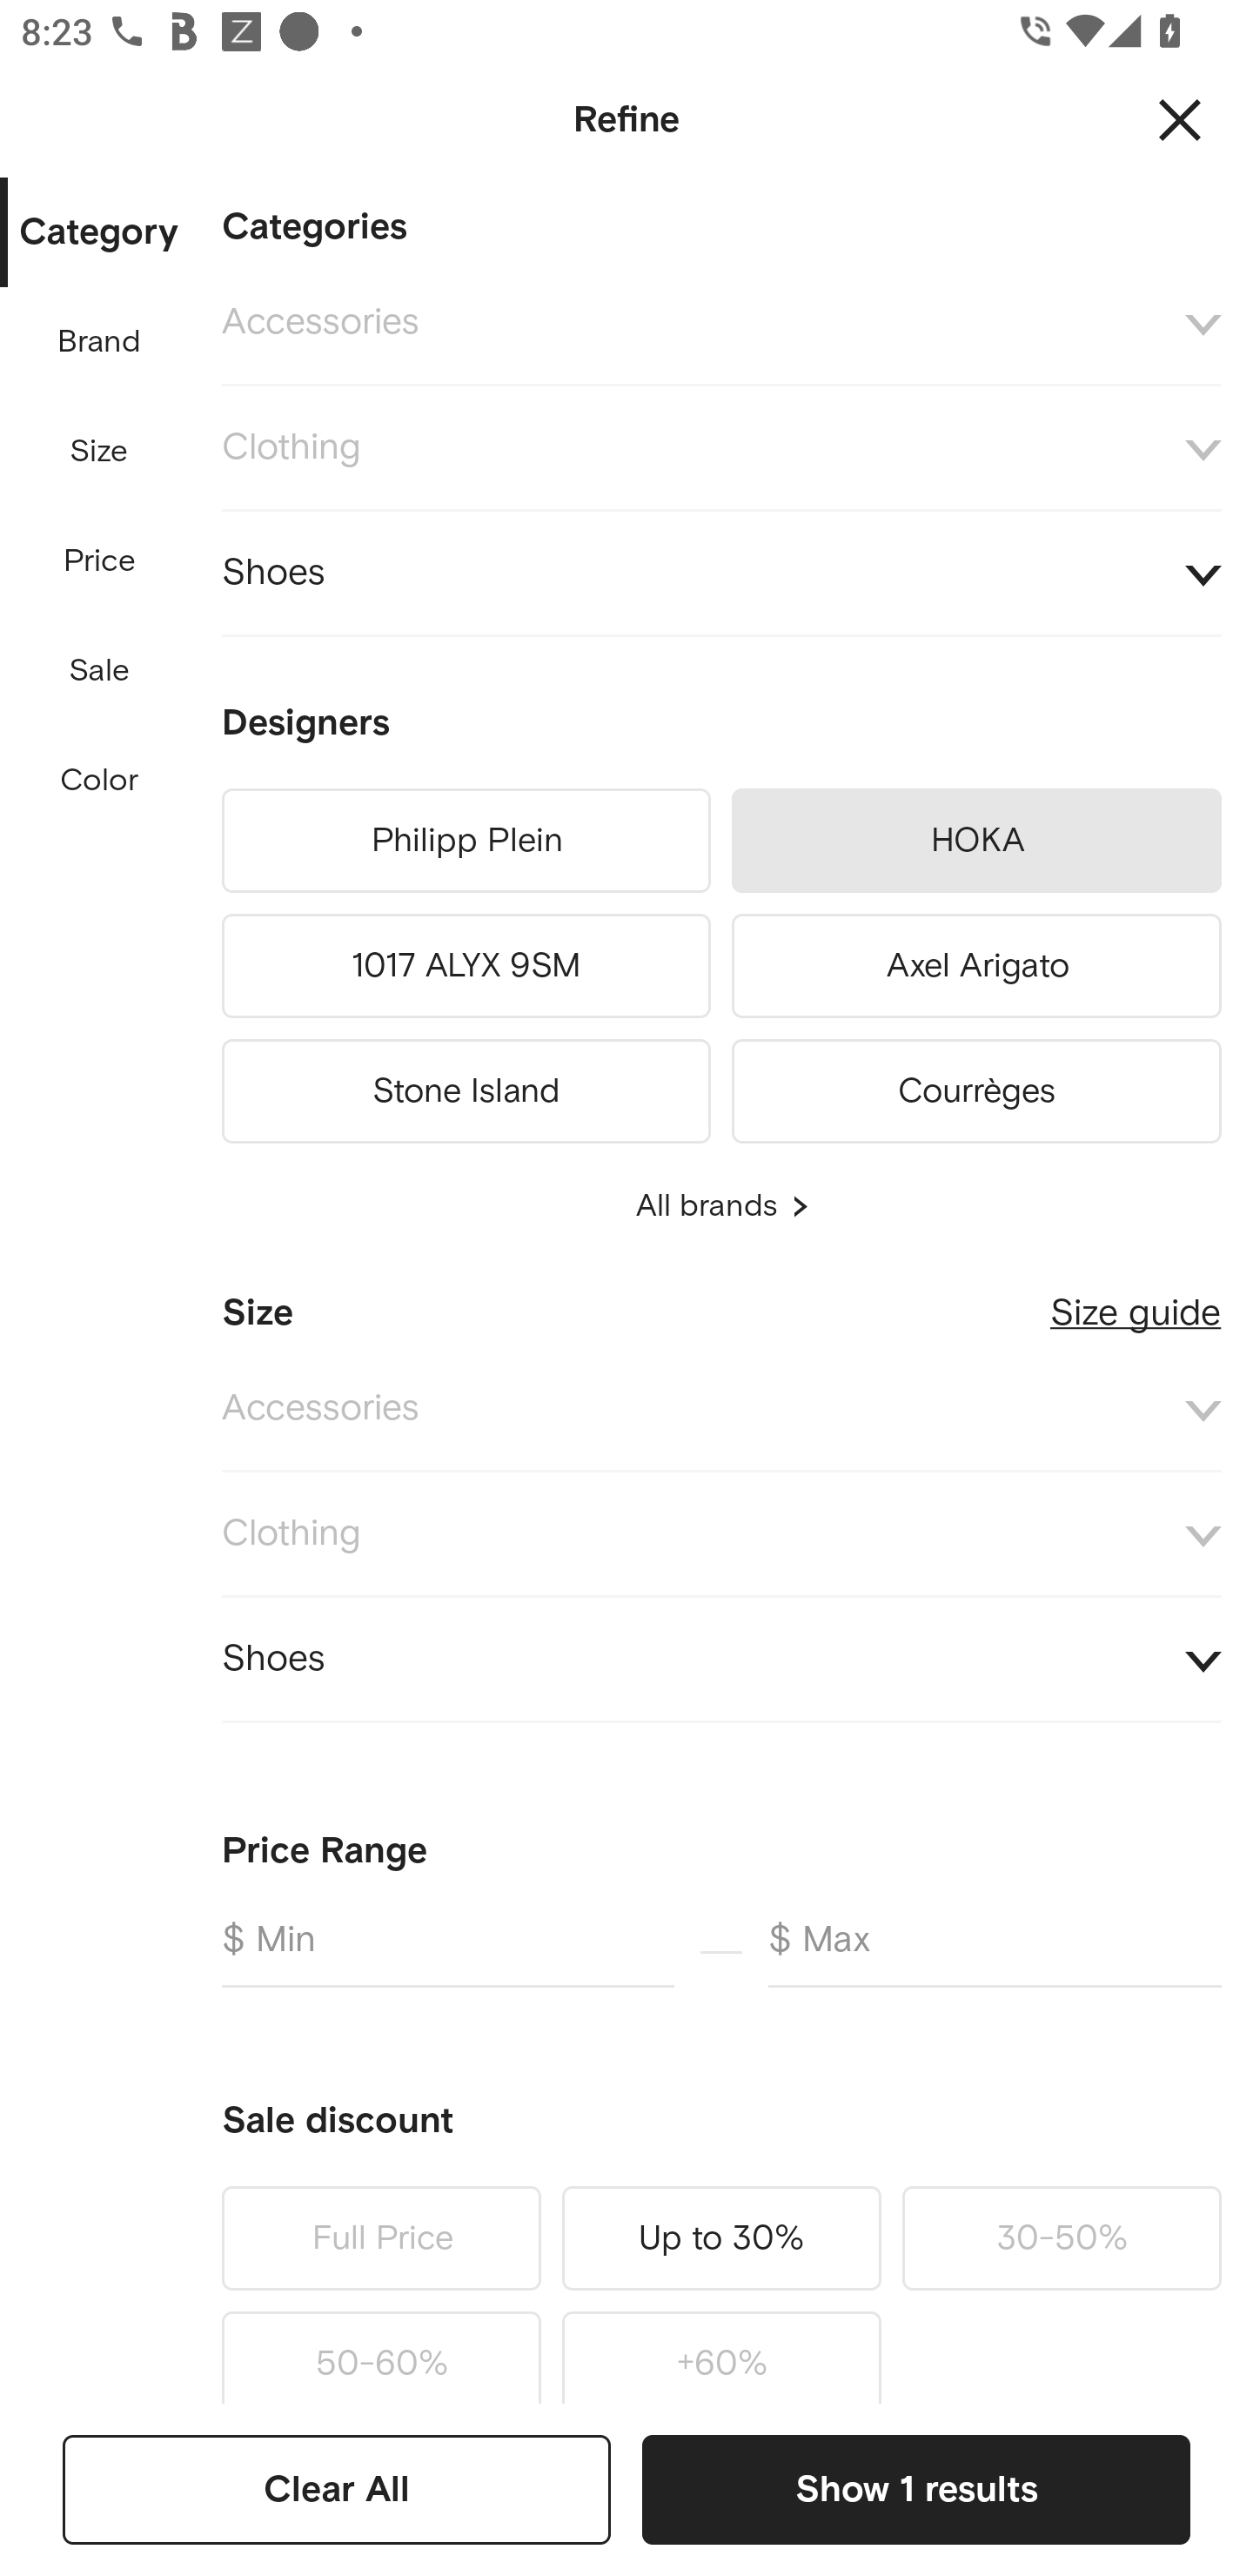 The height and width of the screenshot is (2576, 1253). What do you see at coordinates (721, 1533) in the screenshot?
I see `Clothing` at bounding box center [721, 1533].